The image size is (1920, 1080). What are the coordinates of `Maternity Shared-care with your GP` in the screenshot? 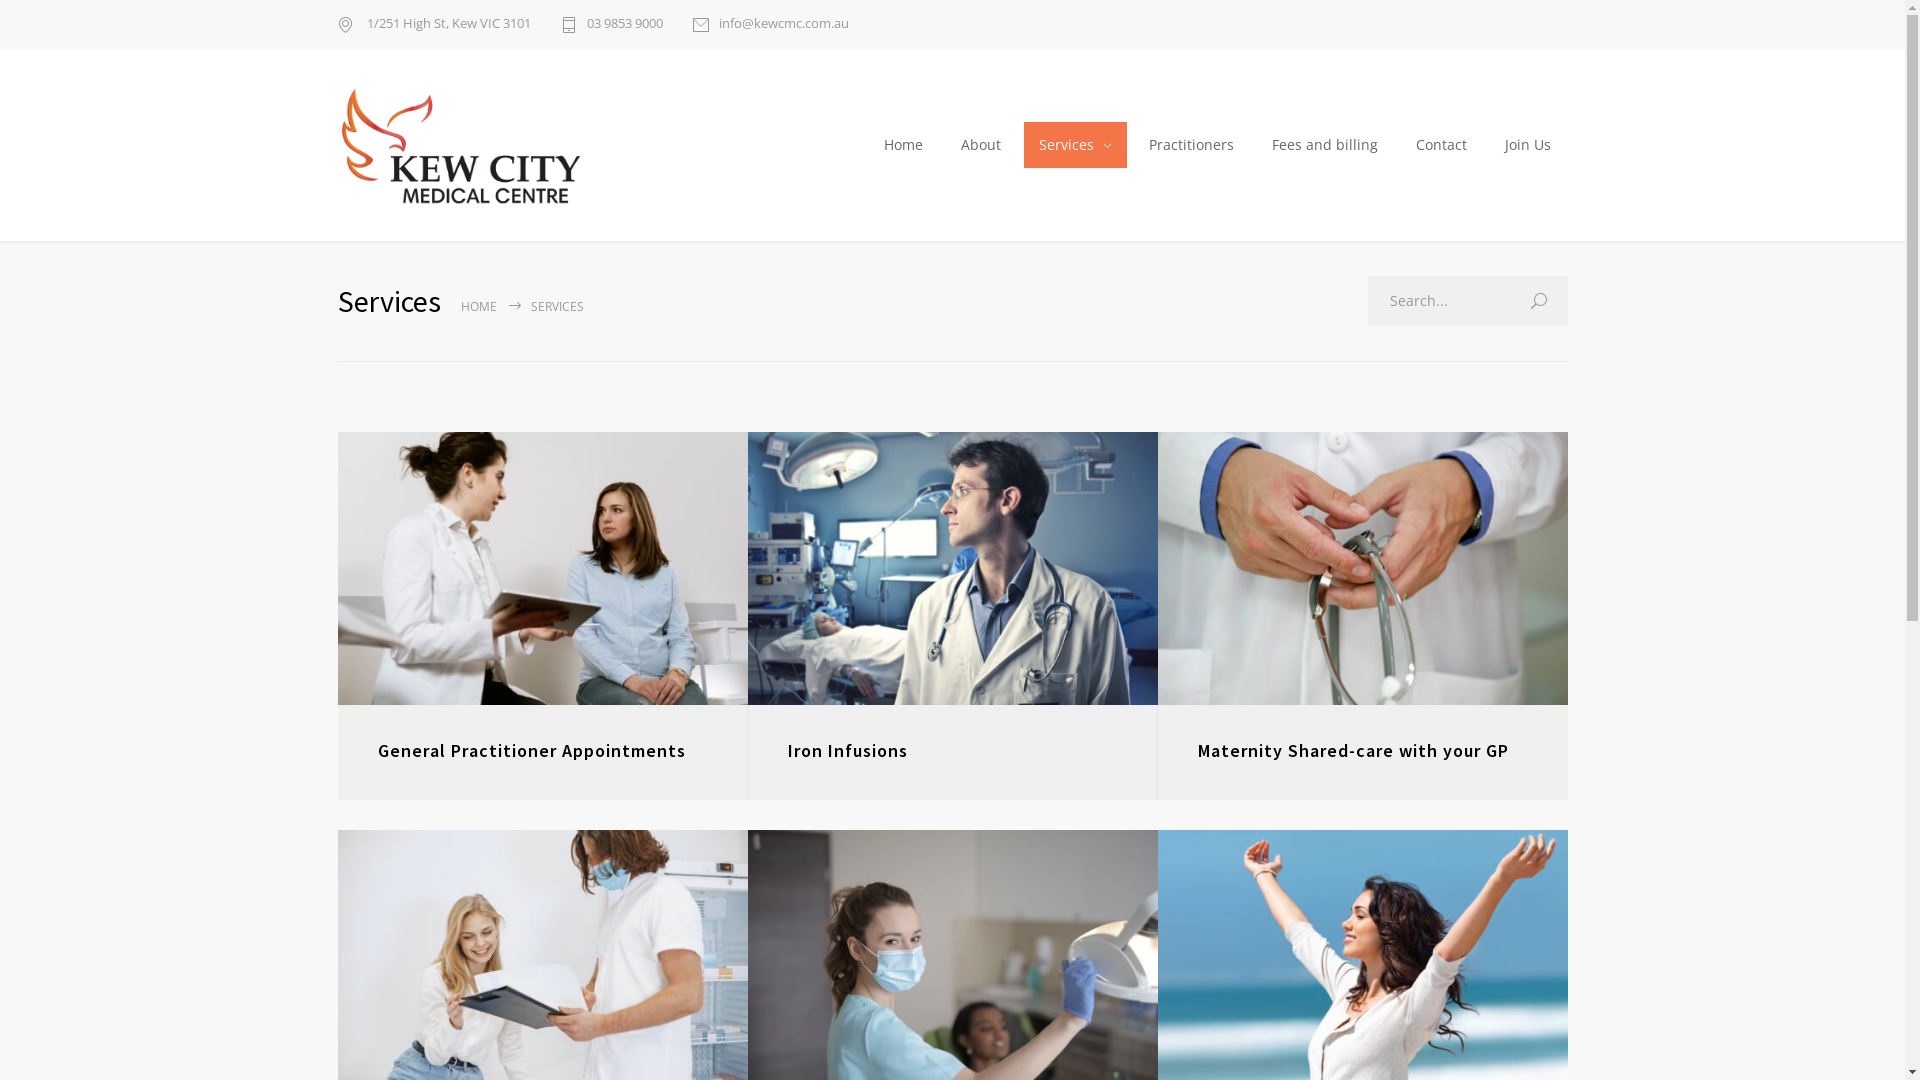 It's located at (1354, 750).